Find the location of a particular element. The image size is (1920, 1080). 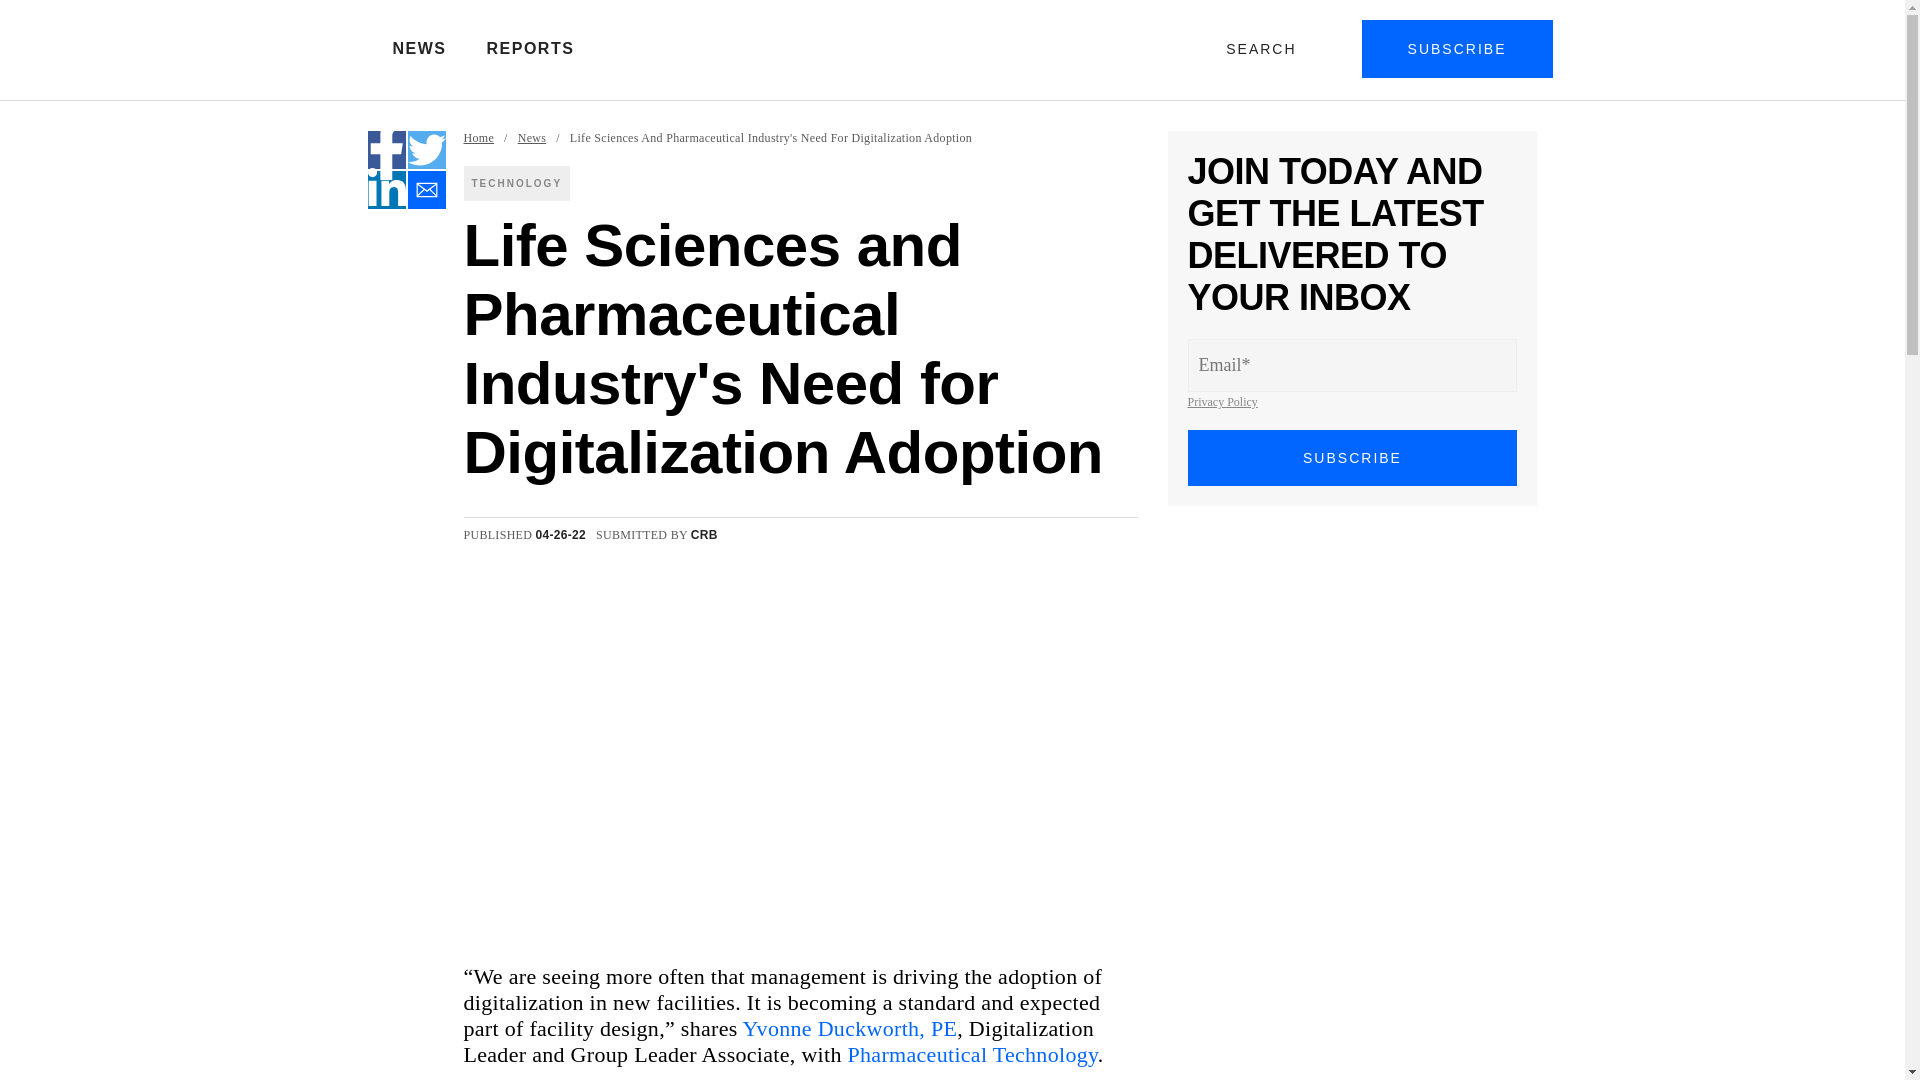

Twitter is located at coordinates (426, 149).